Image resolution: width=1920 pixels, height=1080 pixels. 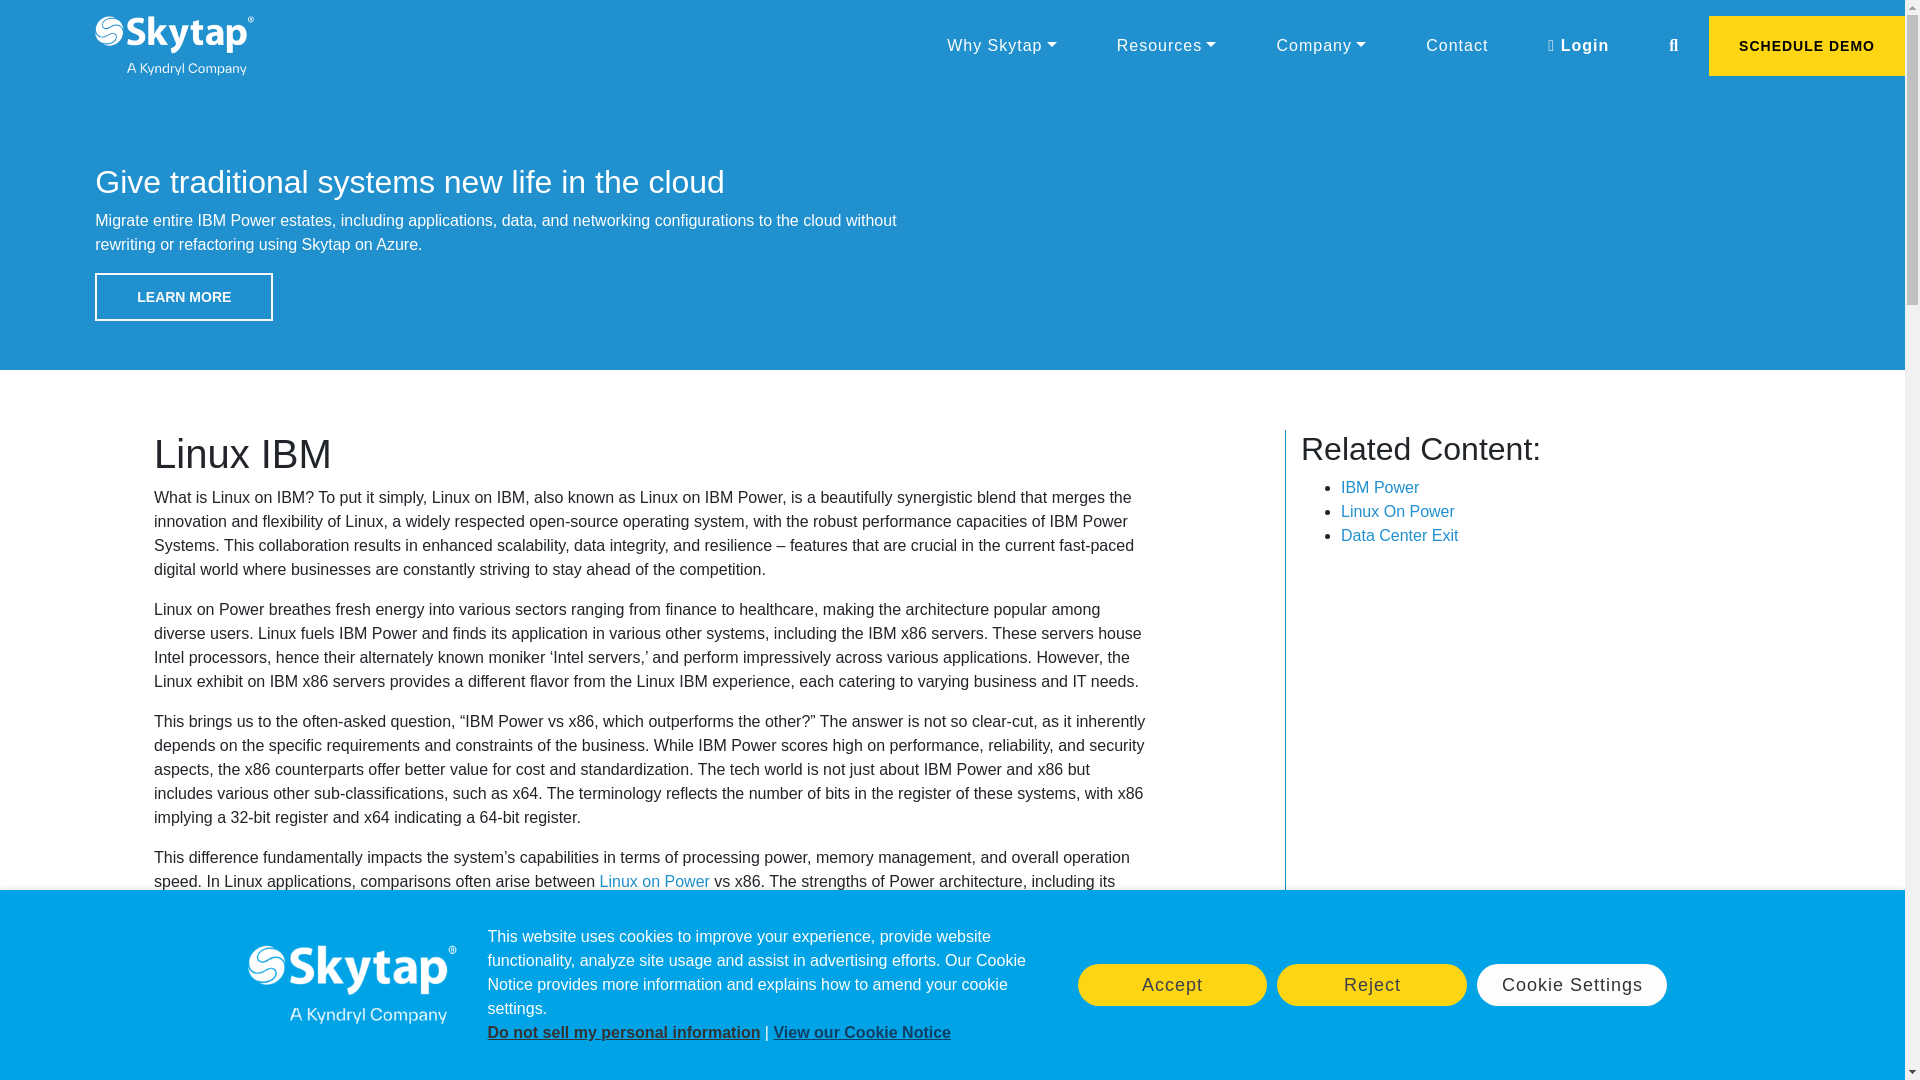 I want to click on Login, so click(x=1578, y=45).